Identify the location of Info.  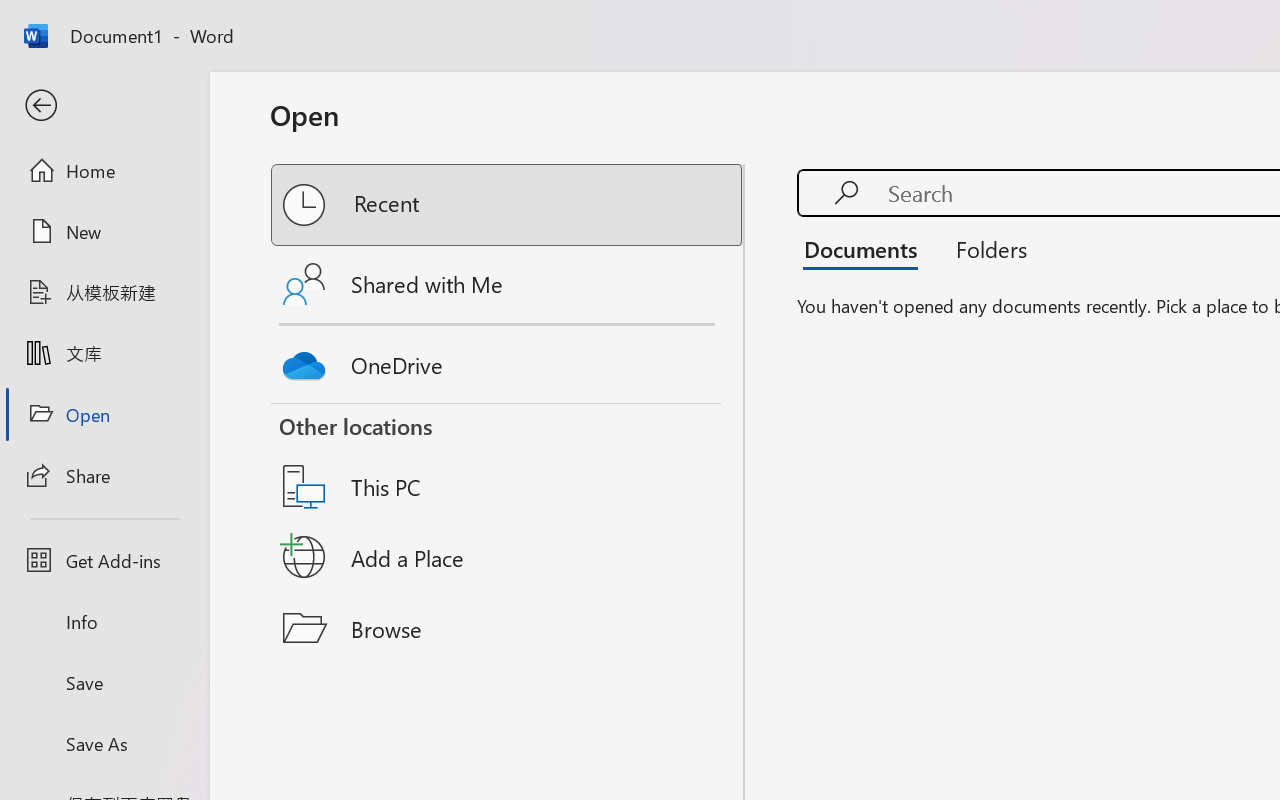
(104, 622).